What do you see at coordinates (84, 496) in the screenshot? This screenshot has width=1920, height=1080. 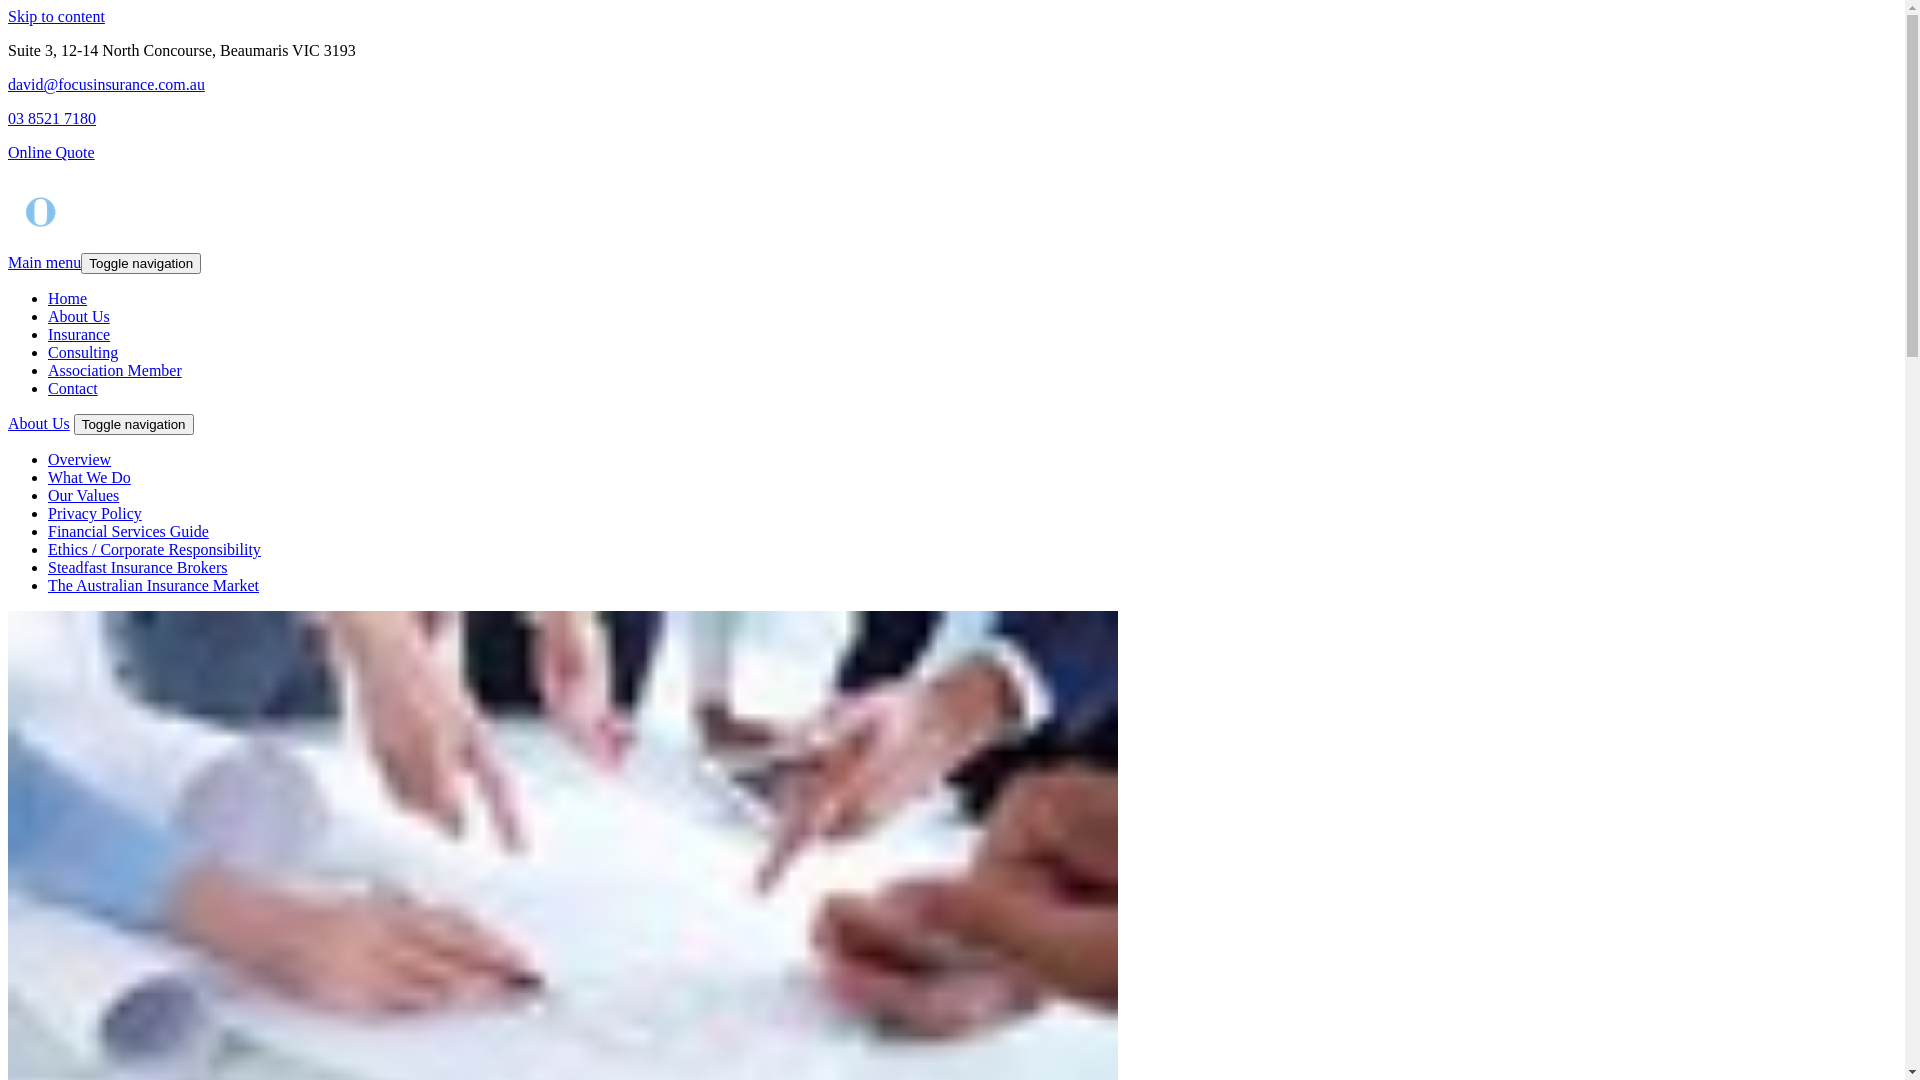 I see `Our Values` at bounding box center [84, 496].